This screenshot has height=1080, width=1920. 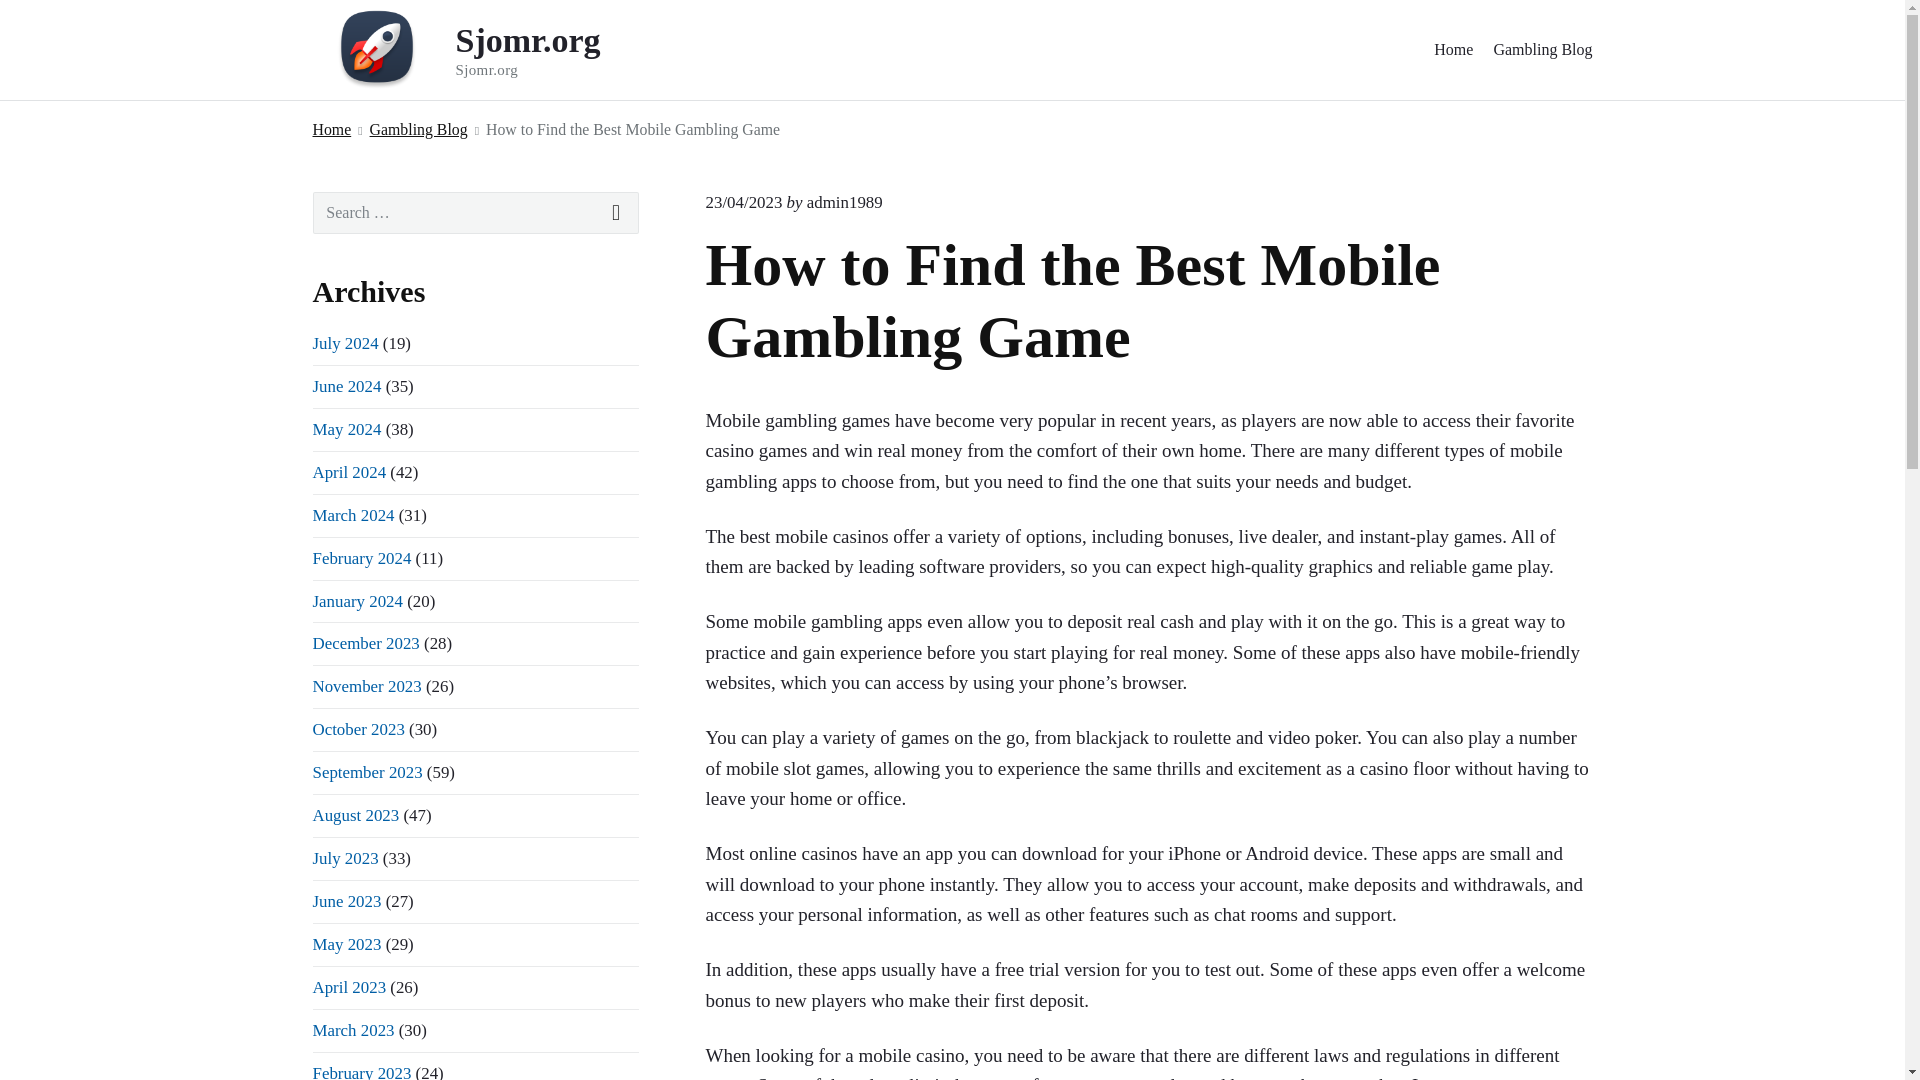 I want to click on October 2023, so click(x=331, y=128).